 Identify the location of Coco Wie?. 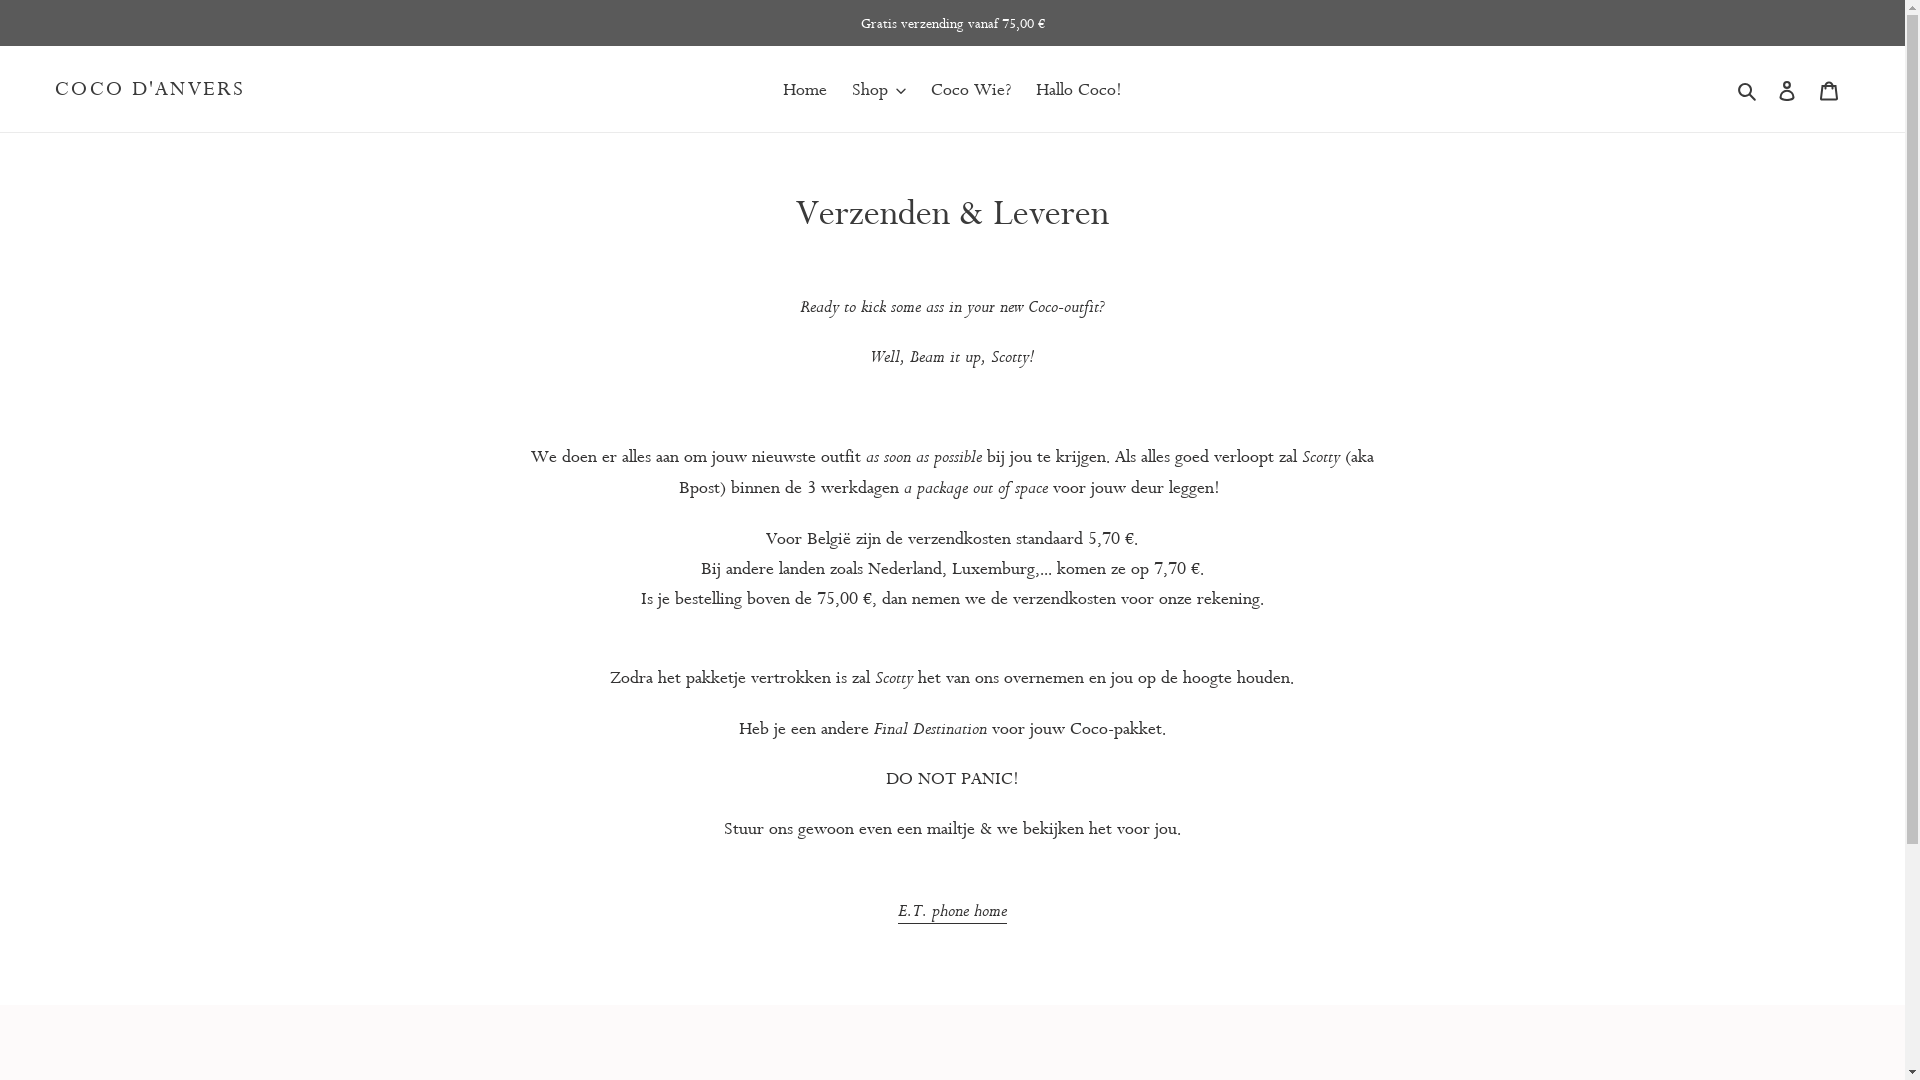
(971, 89).